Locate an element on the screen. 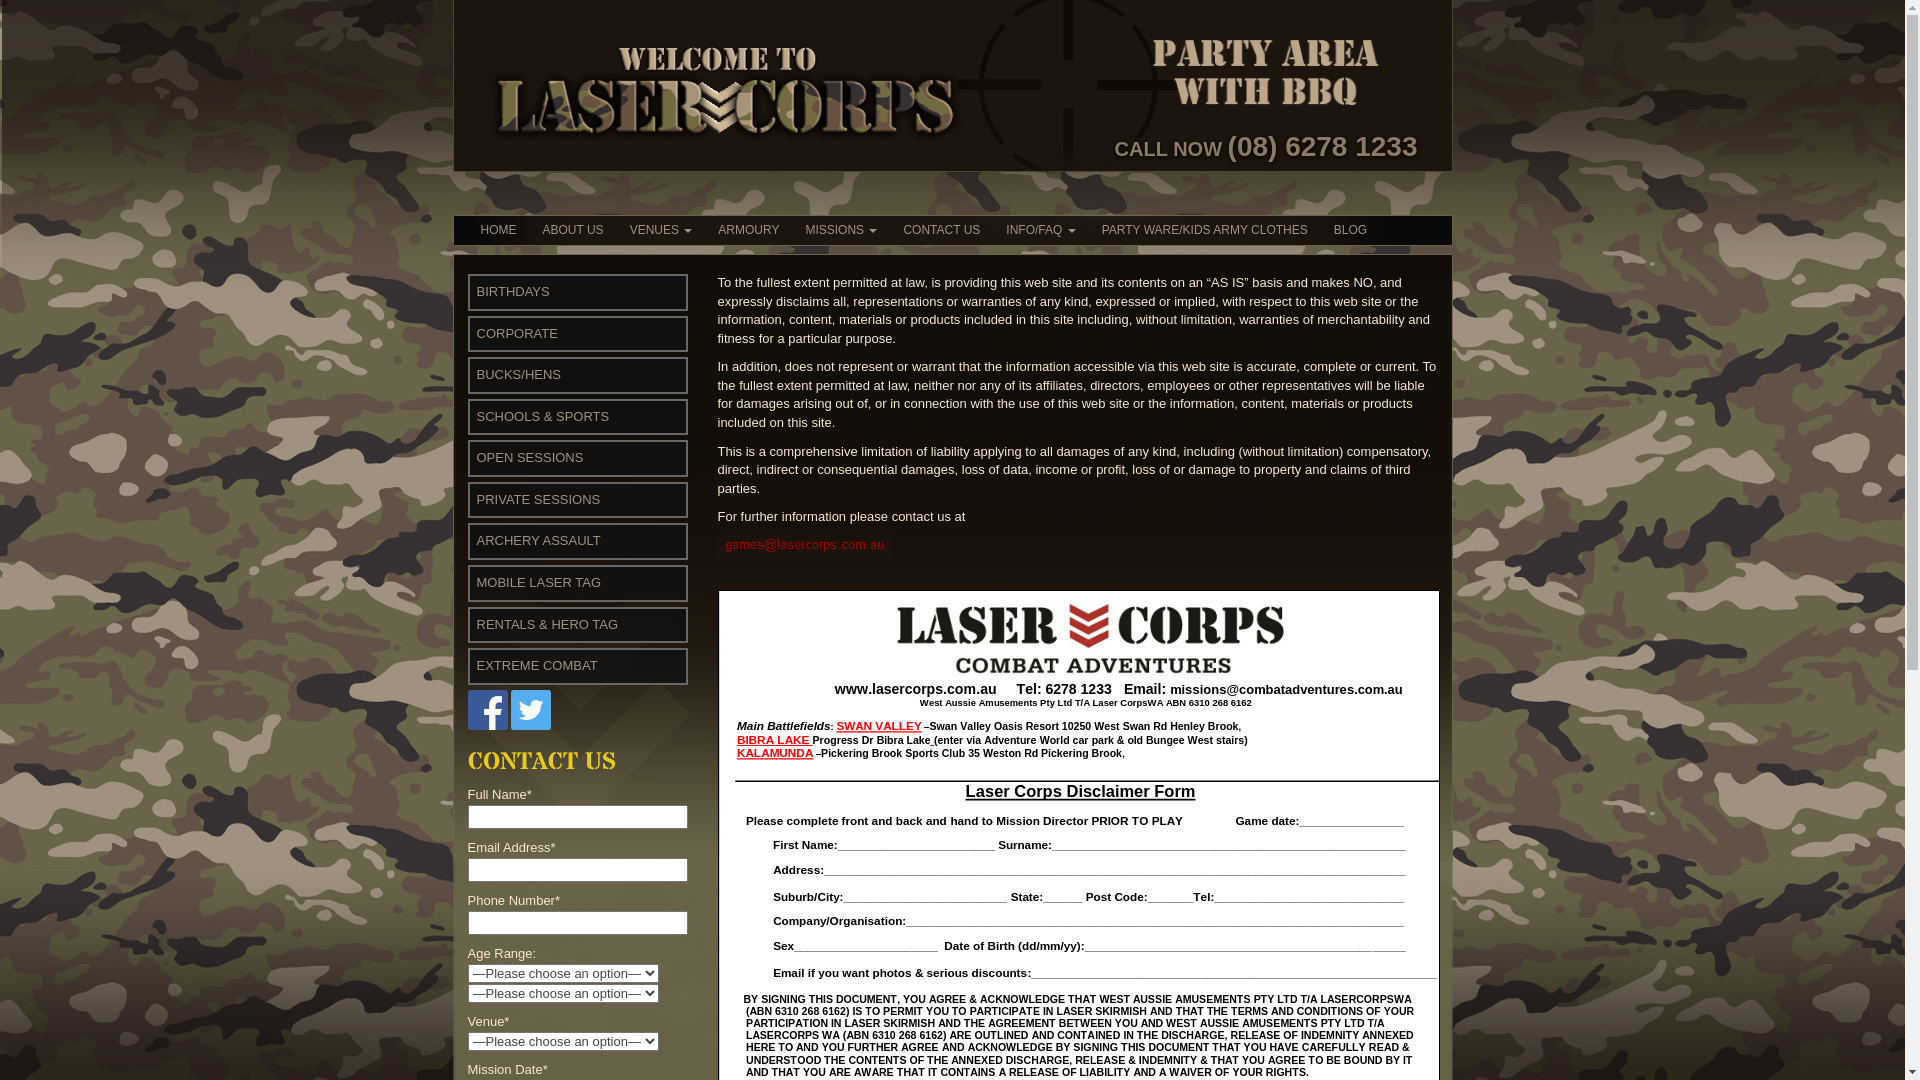 The width and height of the screenshot is (1920, 1080). VENUES is located at coordinates (662, 230).